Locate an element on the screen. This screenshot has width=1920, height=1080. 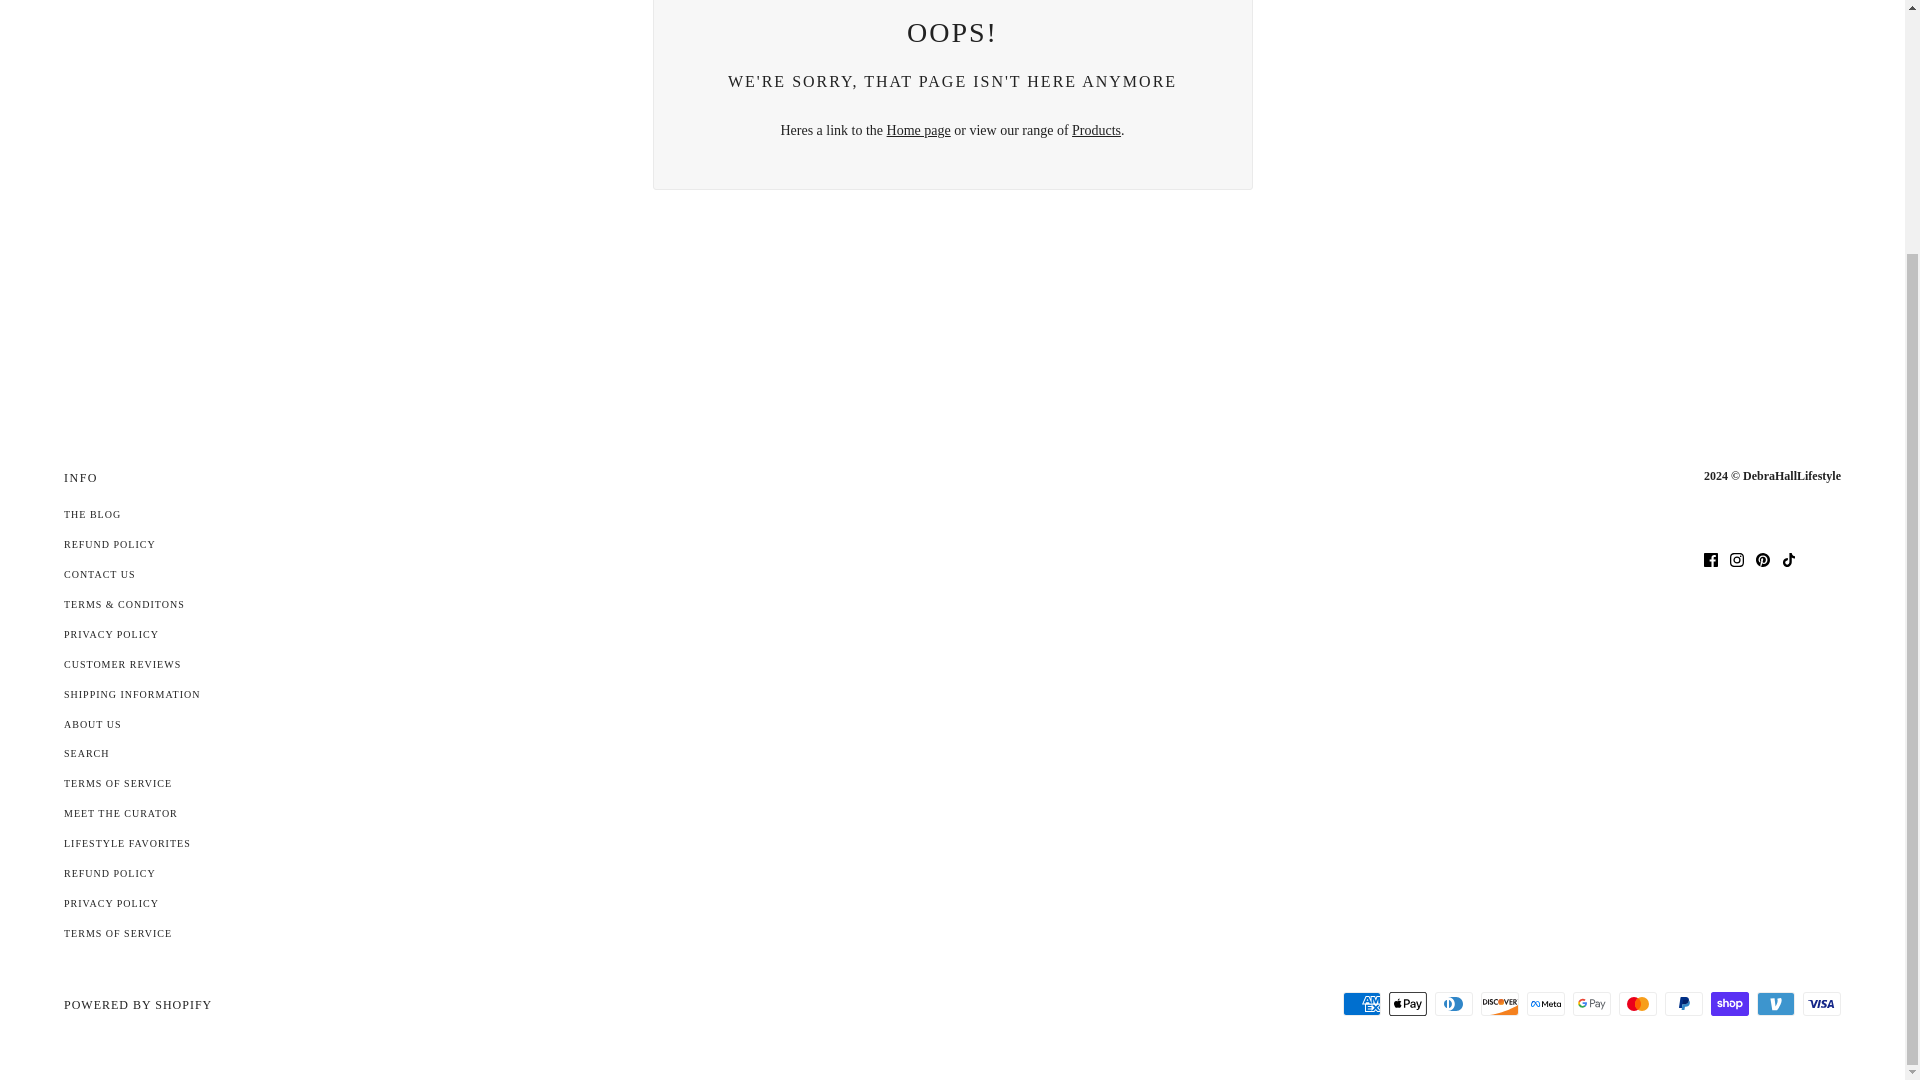
Privacy policy is located at coordinates (111, 903).